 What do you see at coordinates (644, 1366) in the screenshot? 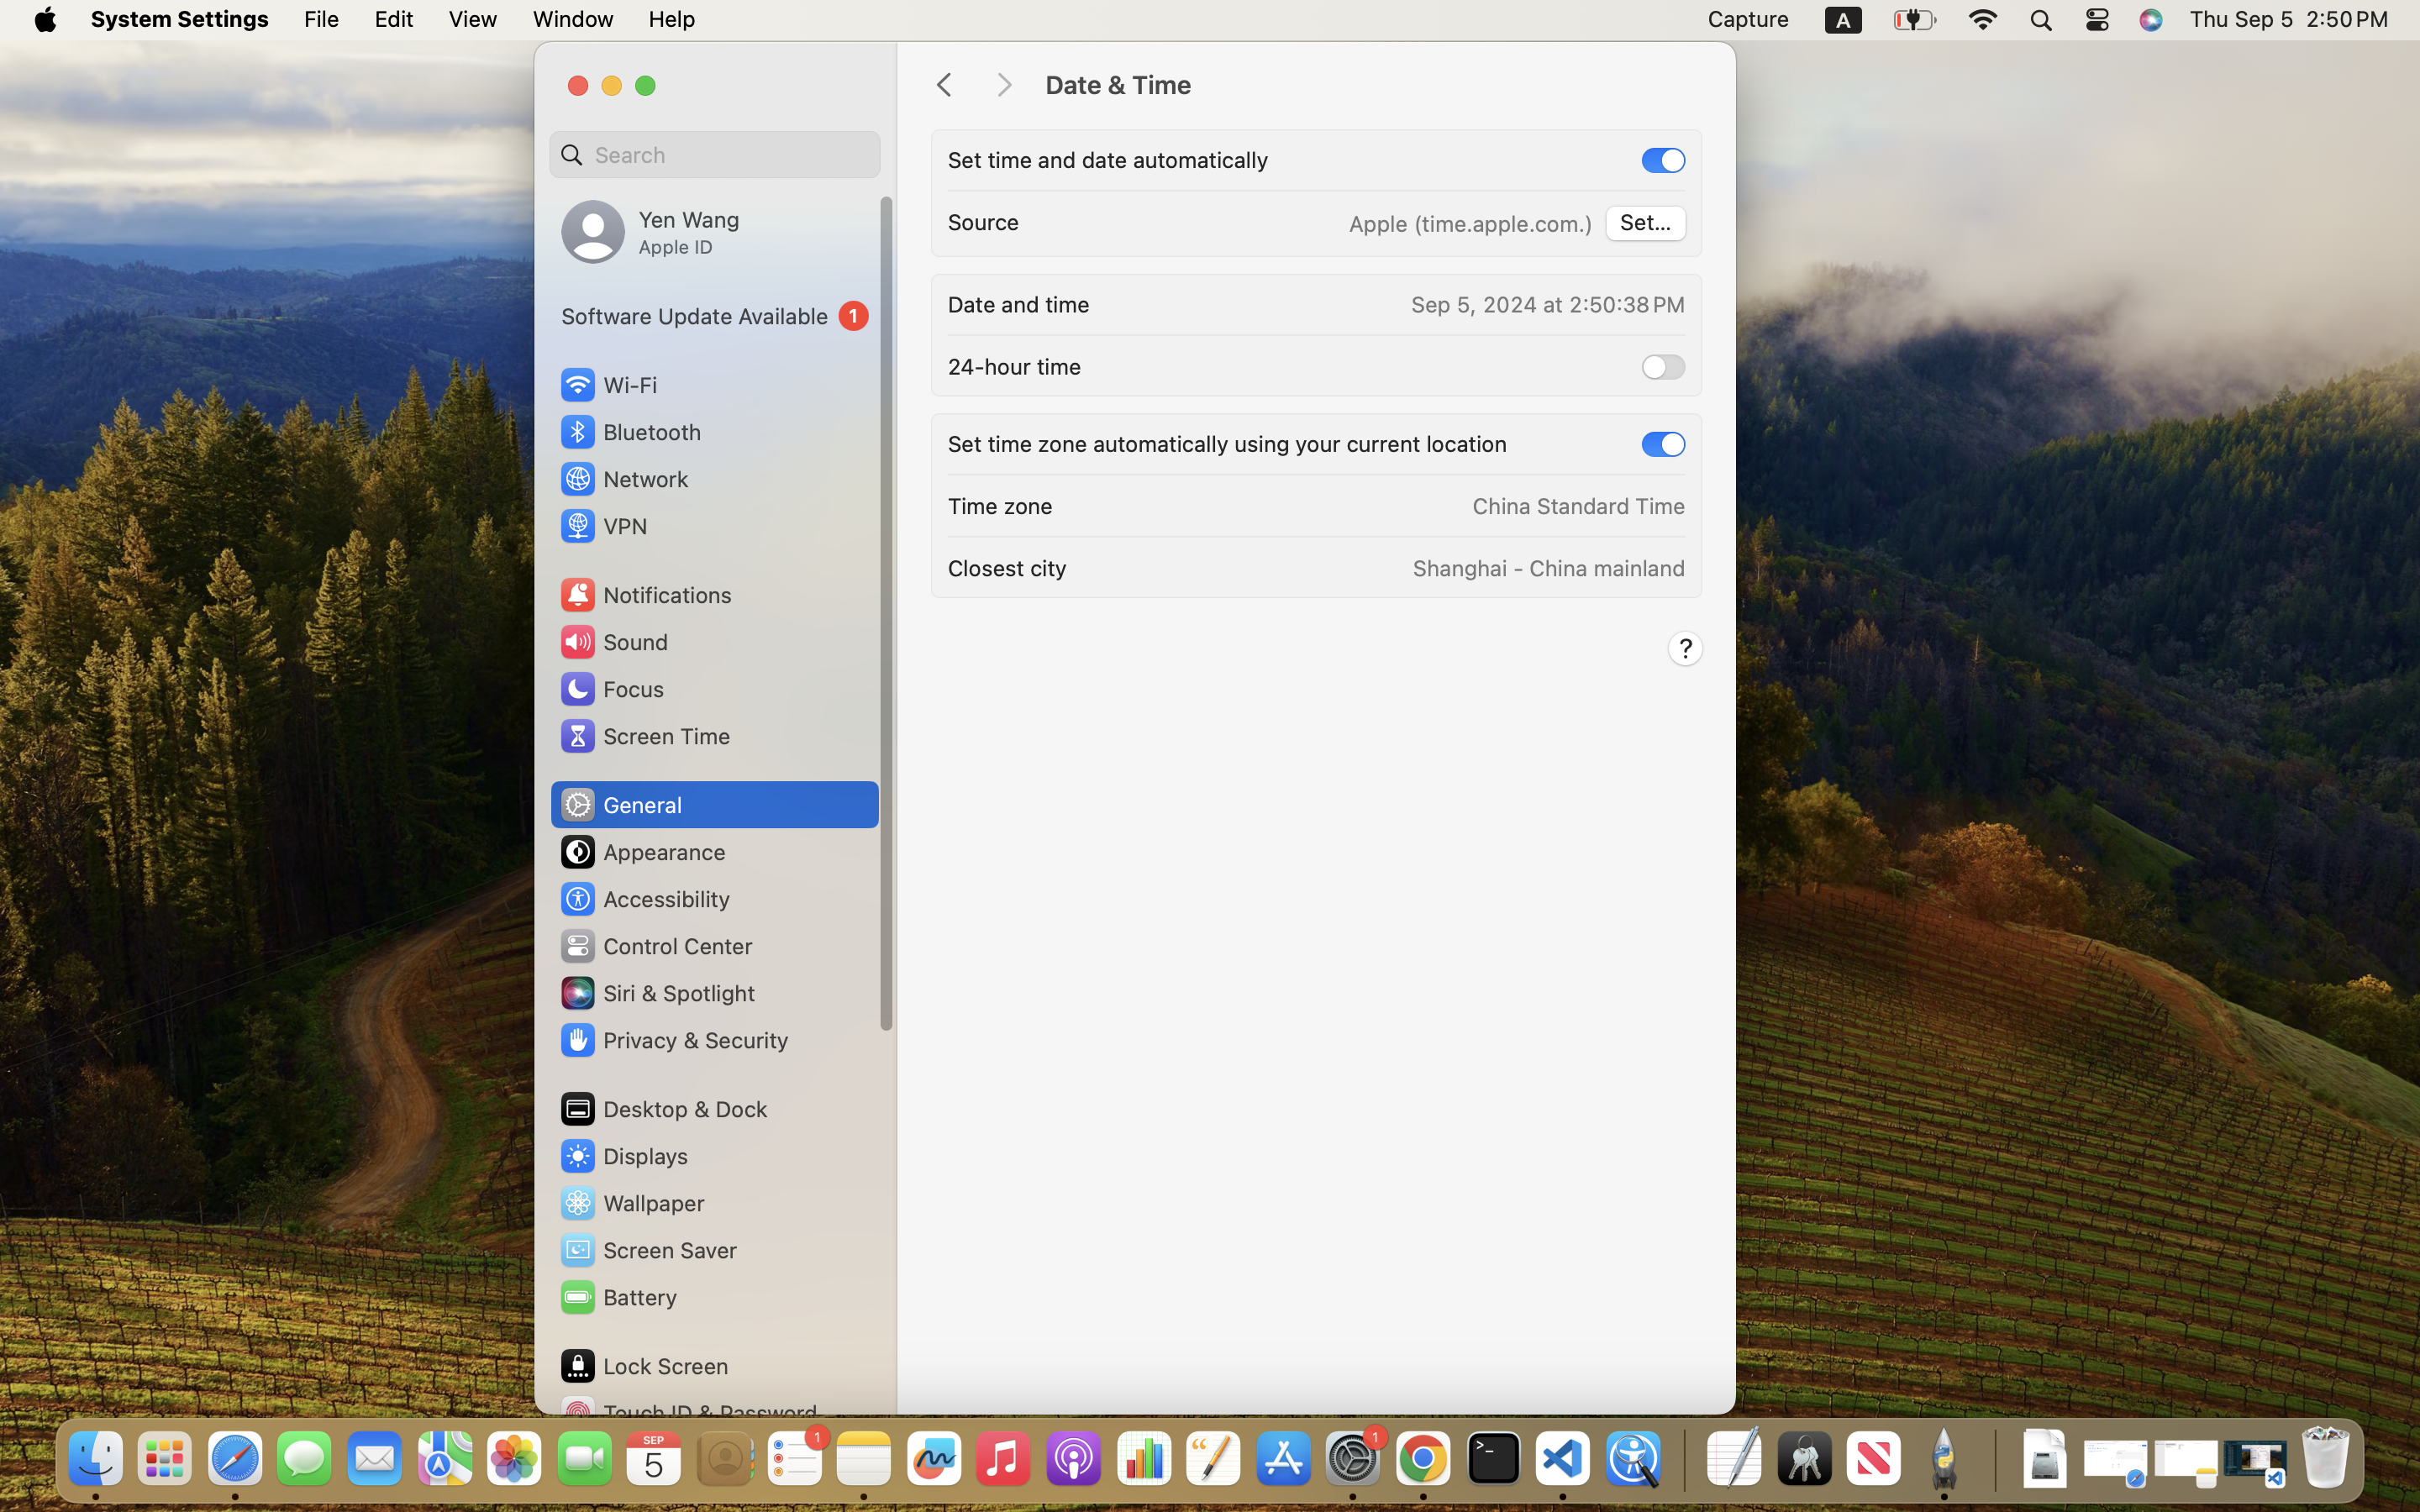
I see `Lock Screen` at bounding box center [644, 1366].